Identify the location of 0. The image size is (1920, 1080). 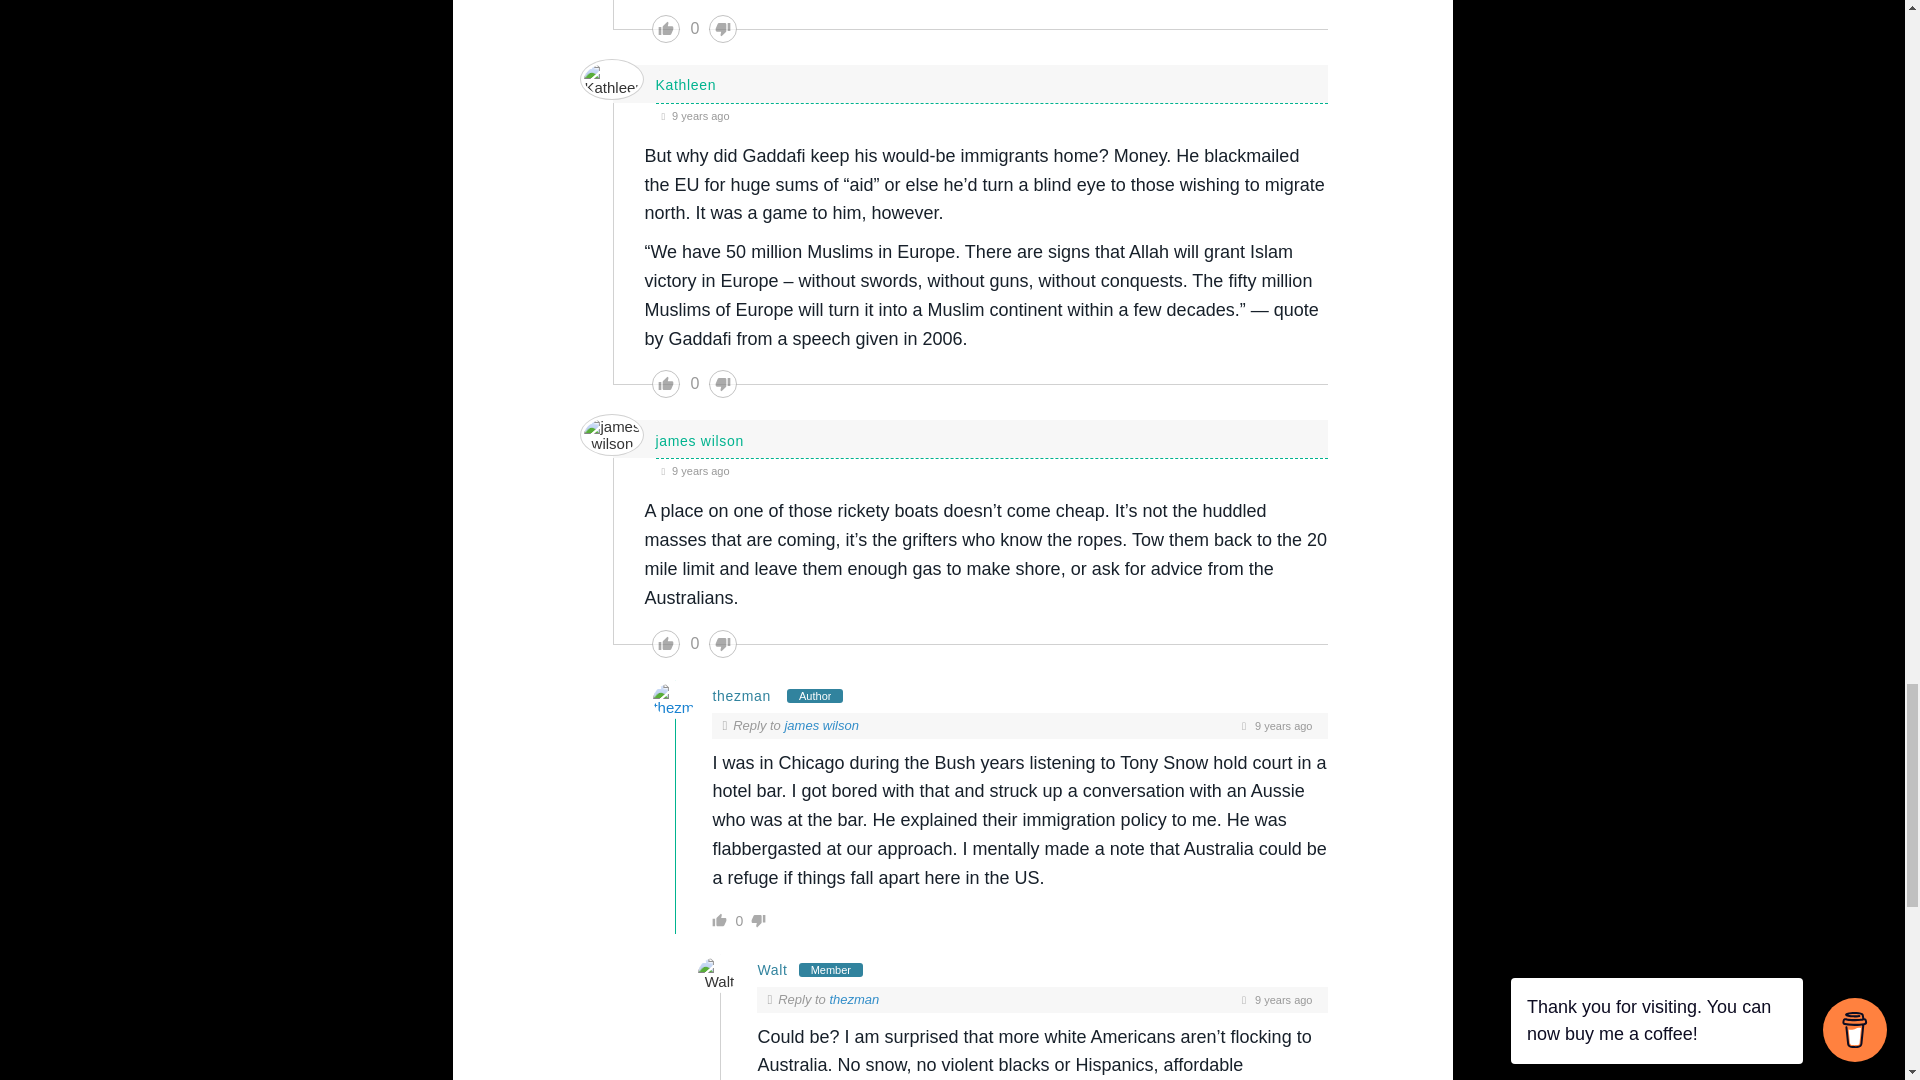
(694, 29).